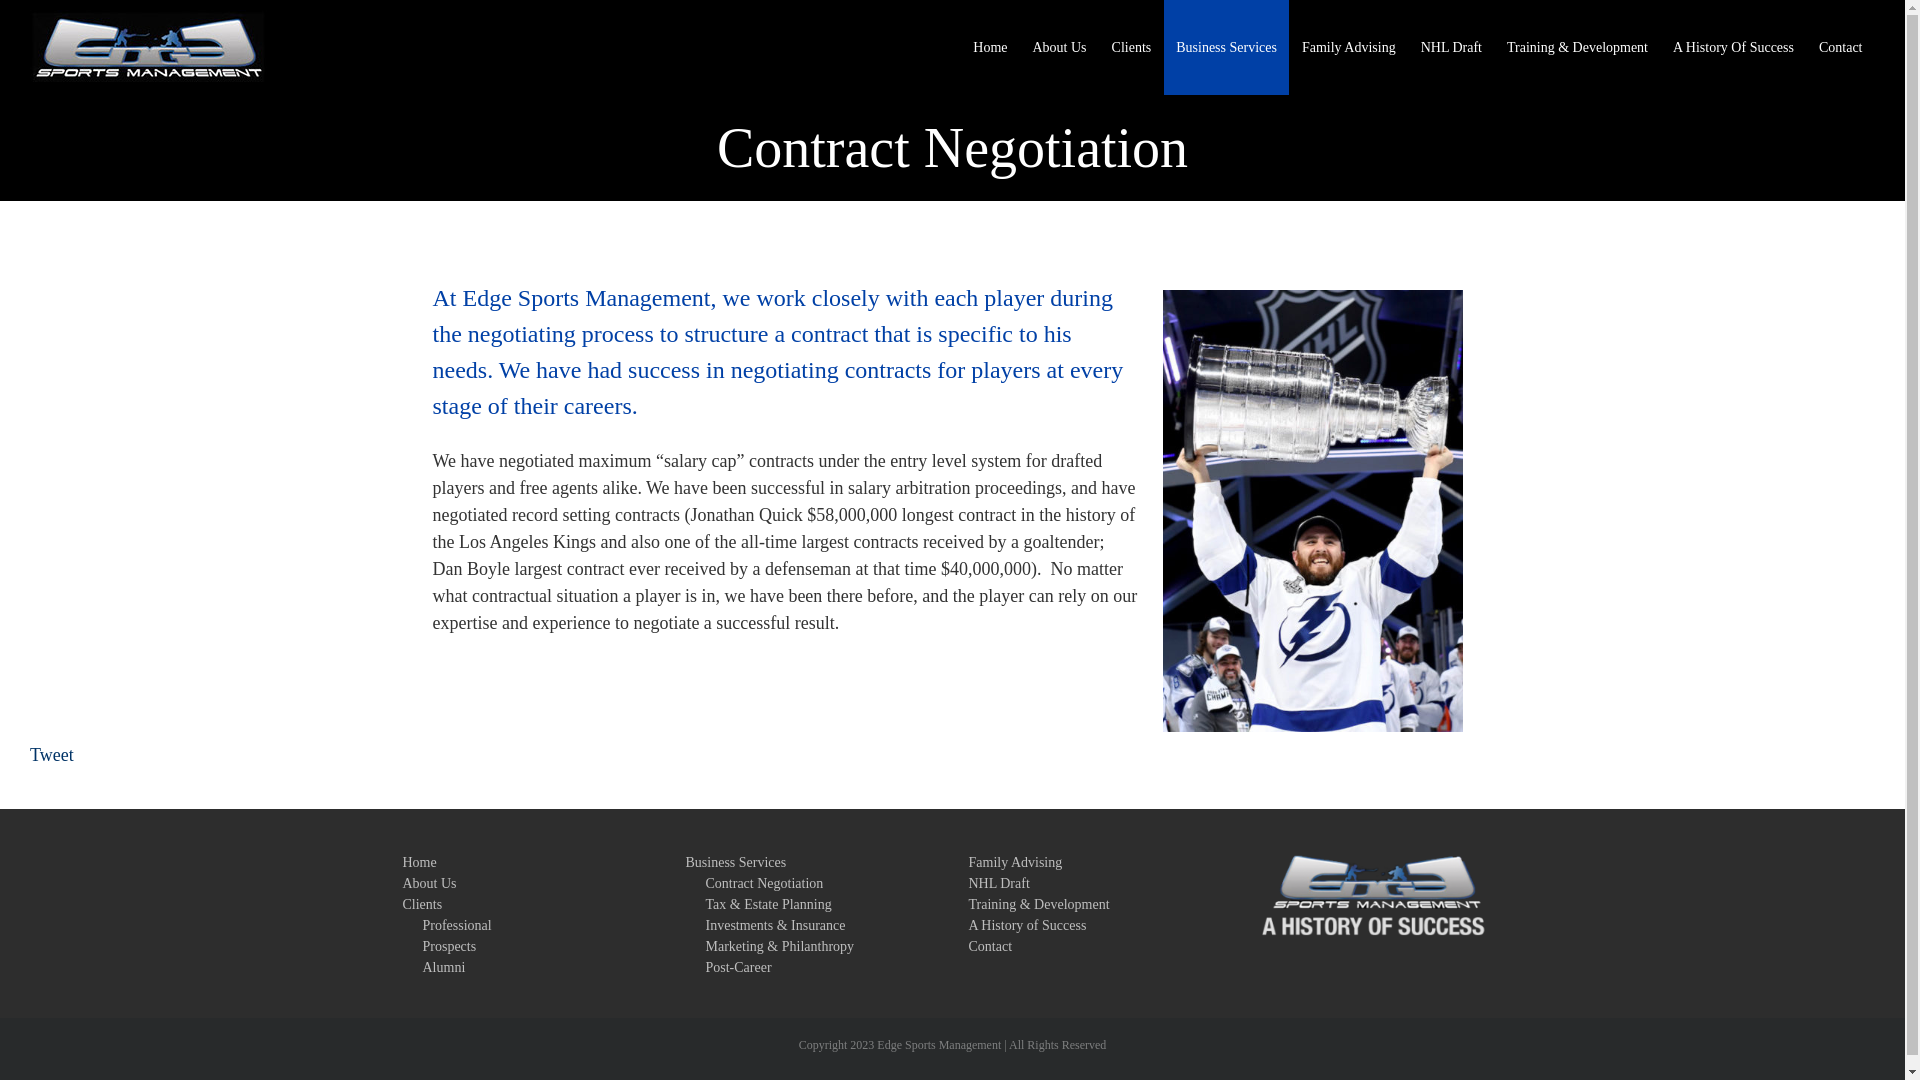  I want to click on NHL Draft, so click(1450, 48).